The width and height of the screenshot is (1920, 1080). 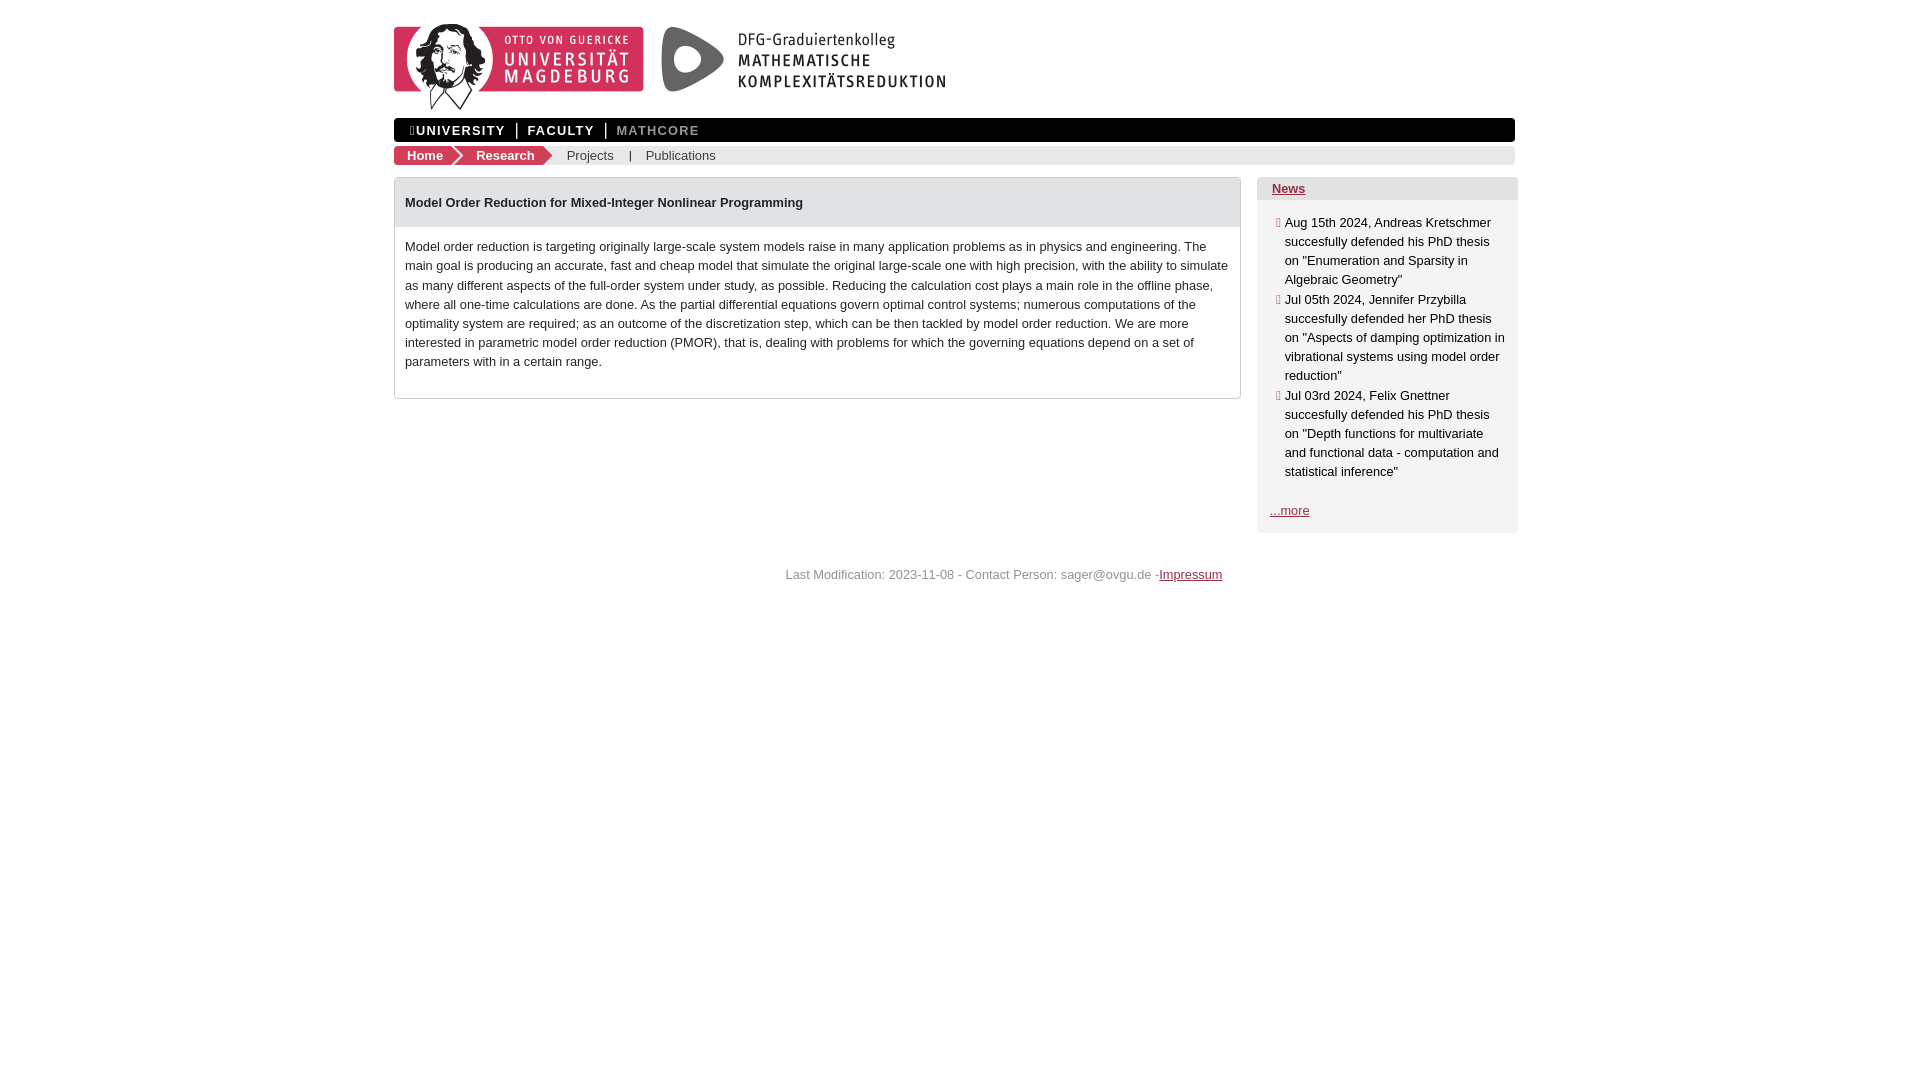 What do you see at coordinates (560, 130) in the screenshot?
I see `FACULTY` at bounding box center [560, 130].